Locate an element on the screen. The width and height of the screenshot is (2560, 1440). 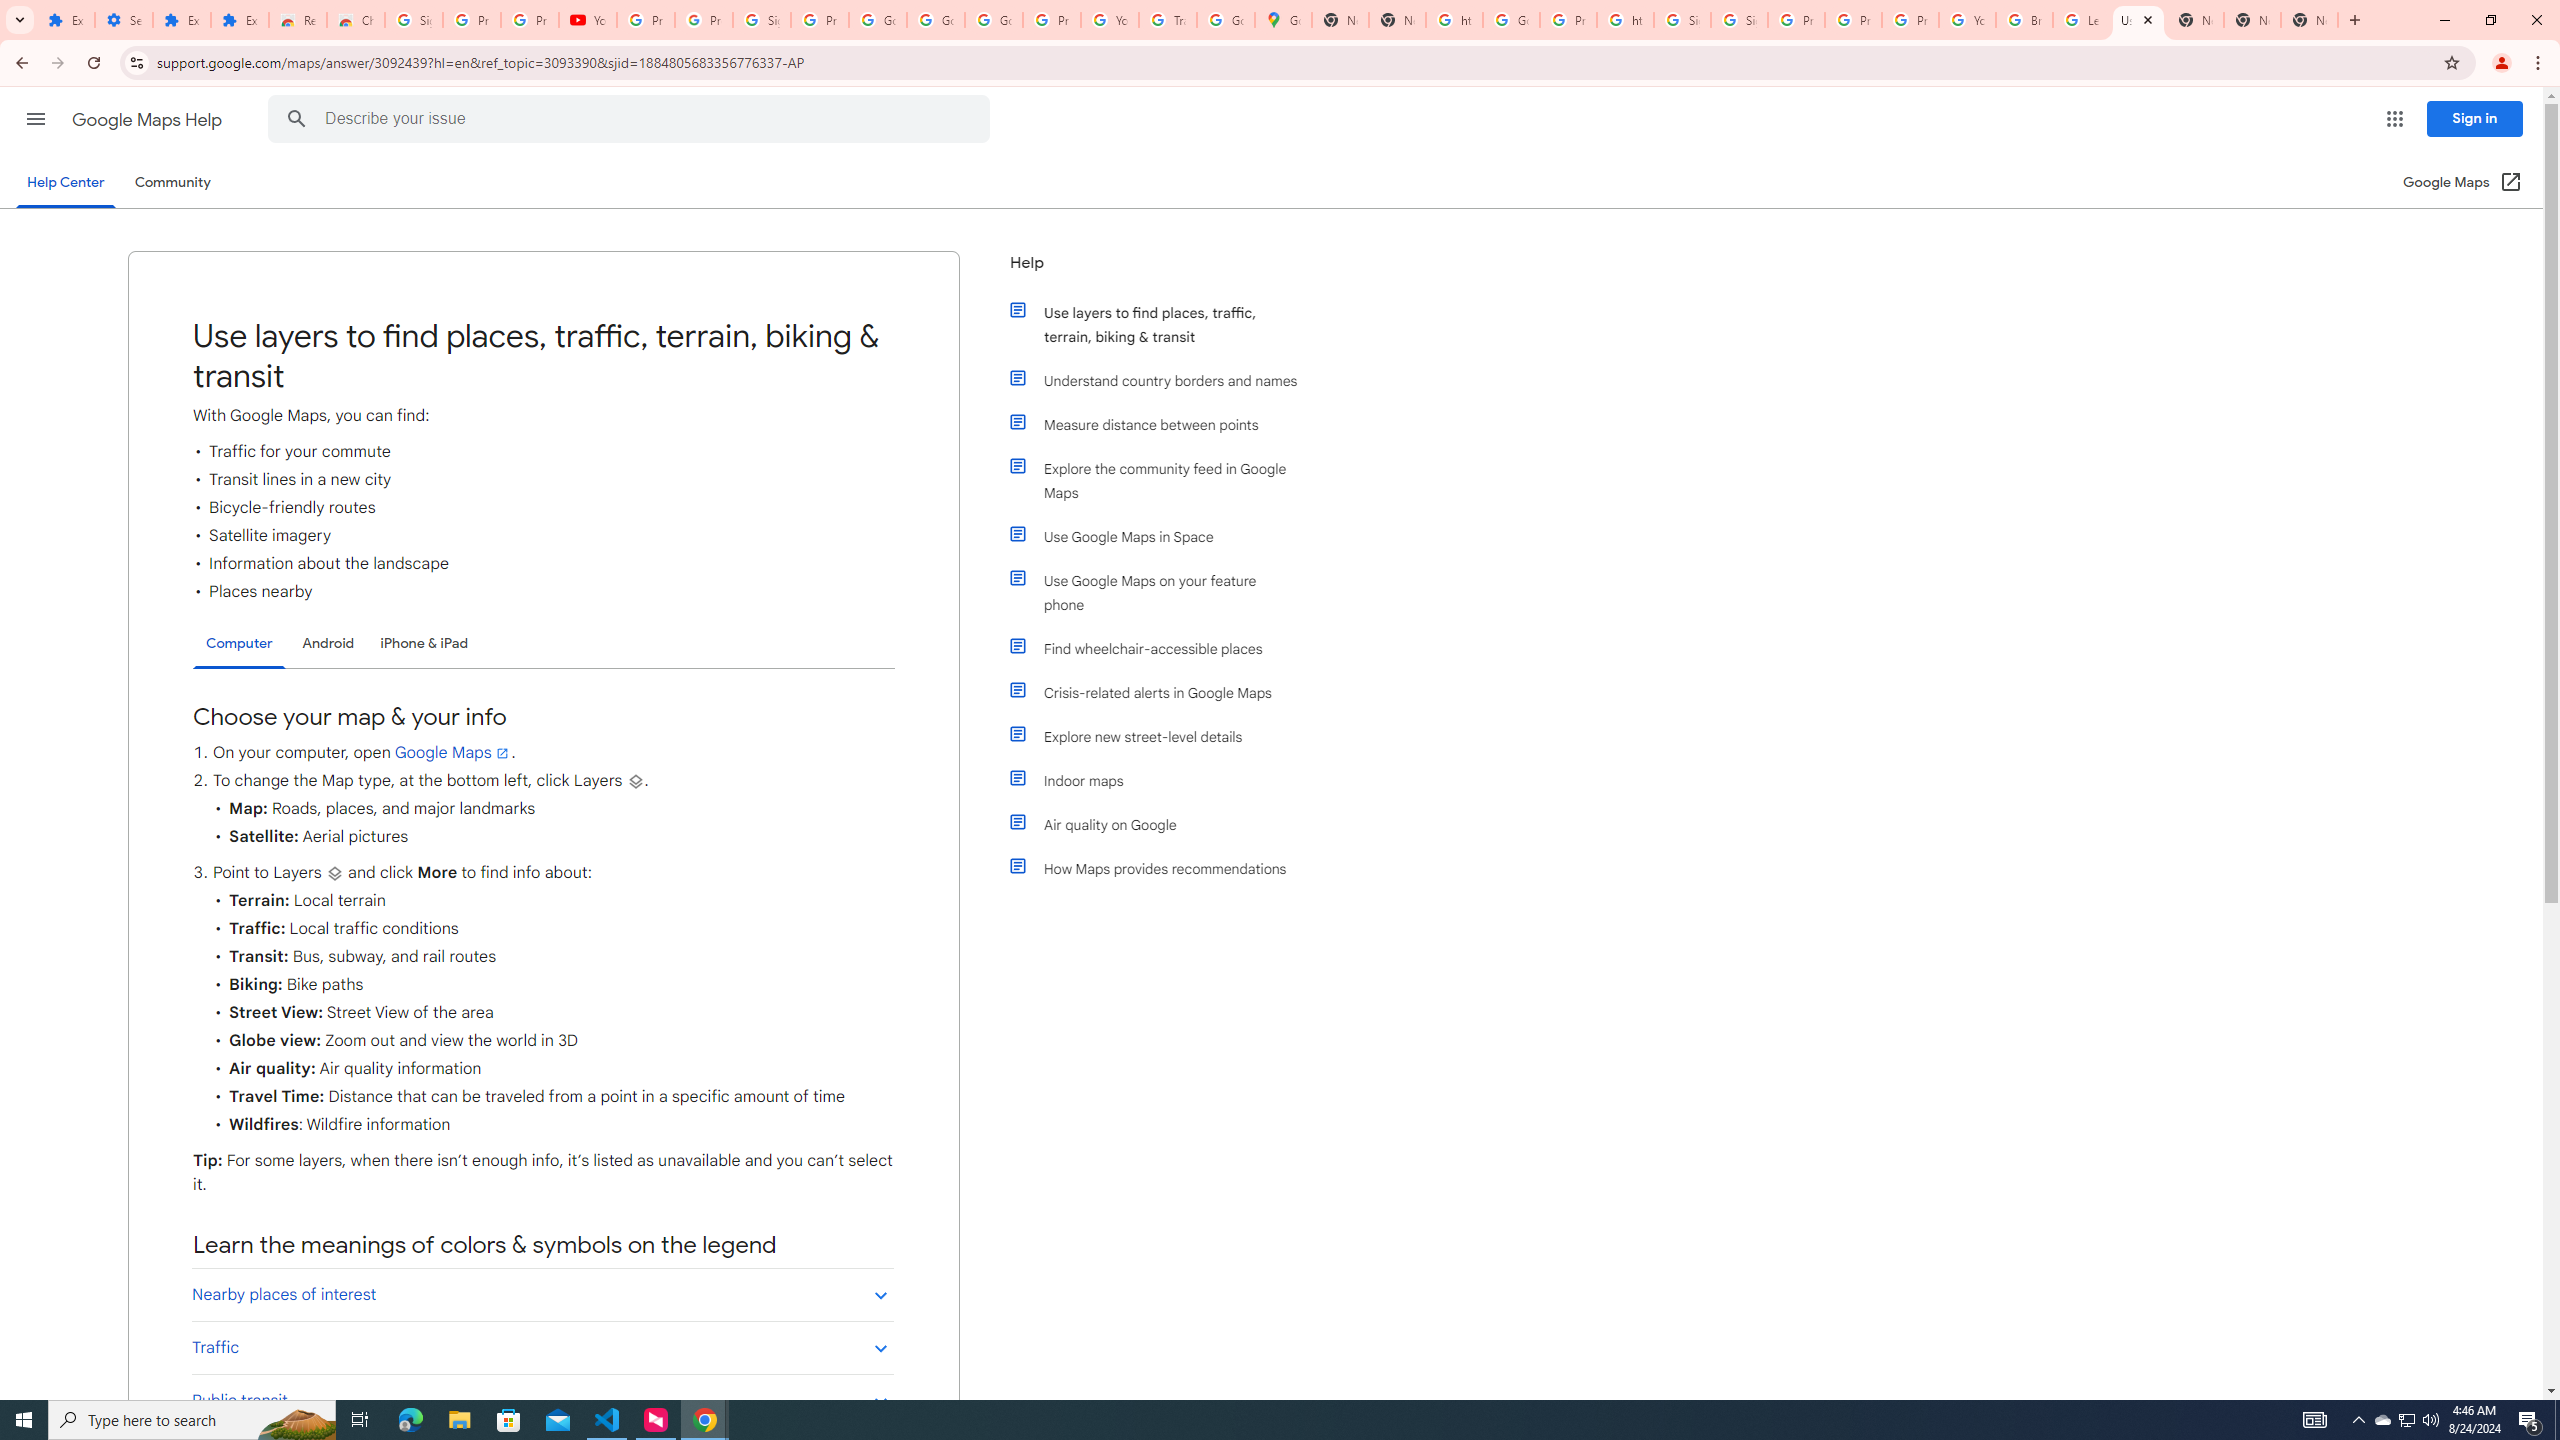
YouTube is located at coordinates (1967, 20).